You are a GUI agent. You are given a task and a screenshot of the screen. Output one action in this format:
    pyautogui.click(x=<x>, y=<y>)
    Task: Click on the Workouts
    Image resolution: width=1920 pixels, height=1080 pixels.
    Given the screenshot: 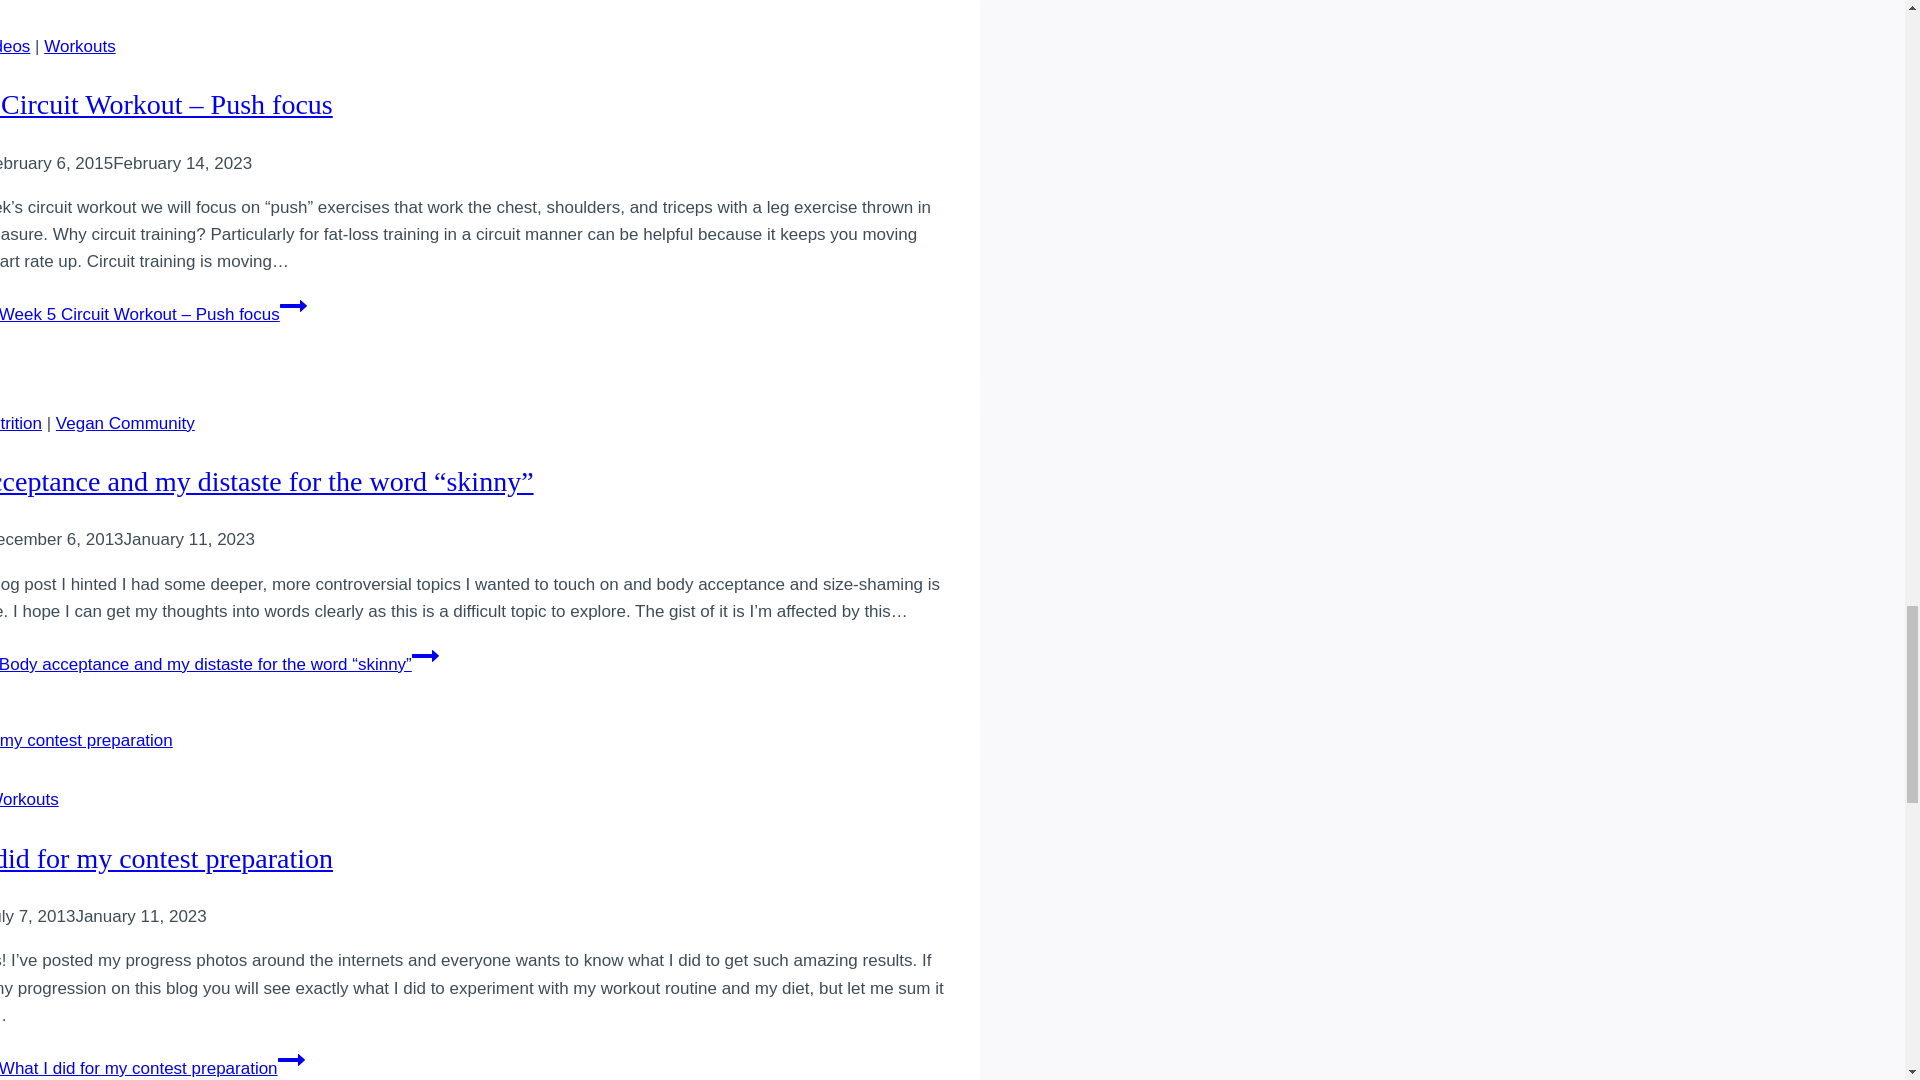 What is the action you would take?
    pyautogui.click(x=80, y=46)
    